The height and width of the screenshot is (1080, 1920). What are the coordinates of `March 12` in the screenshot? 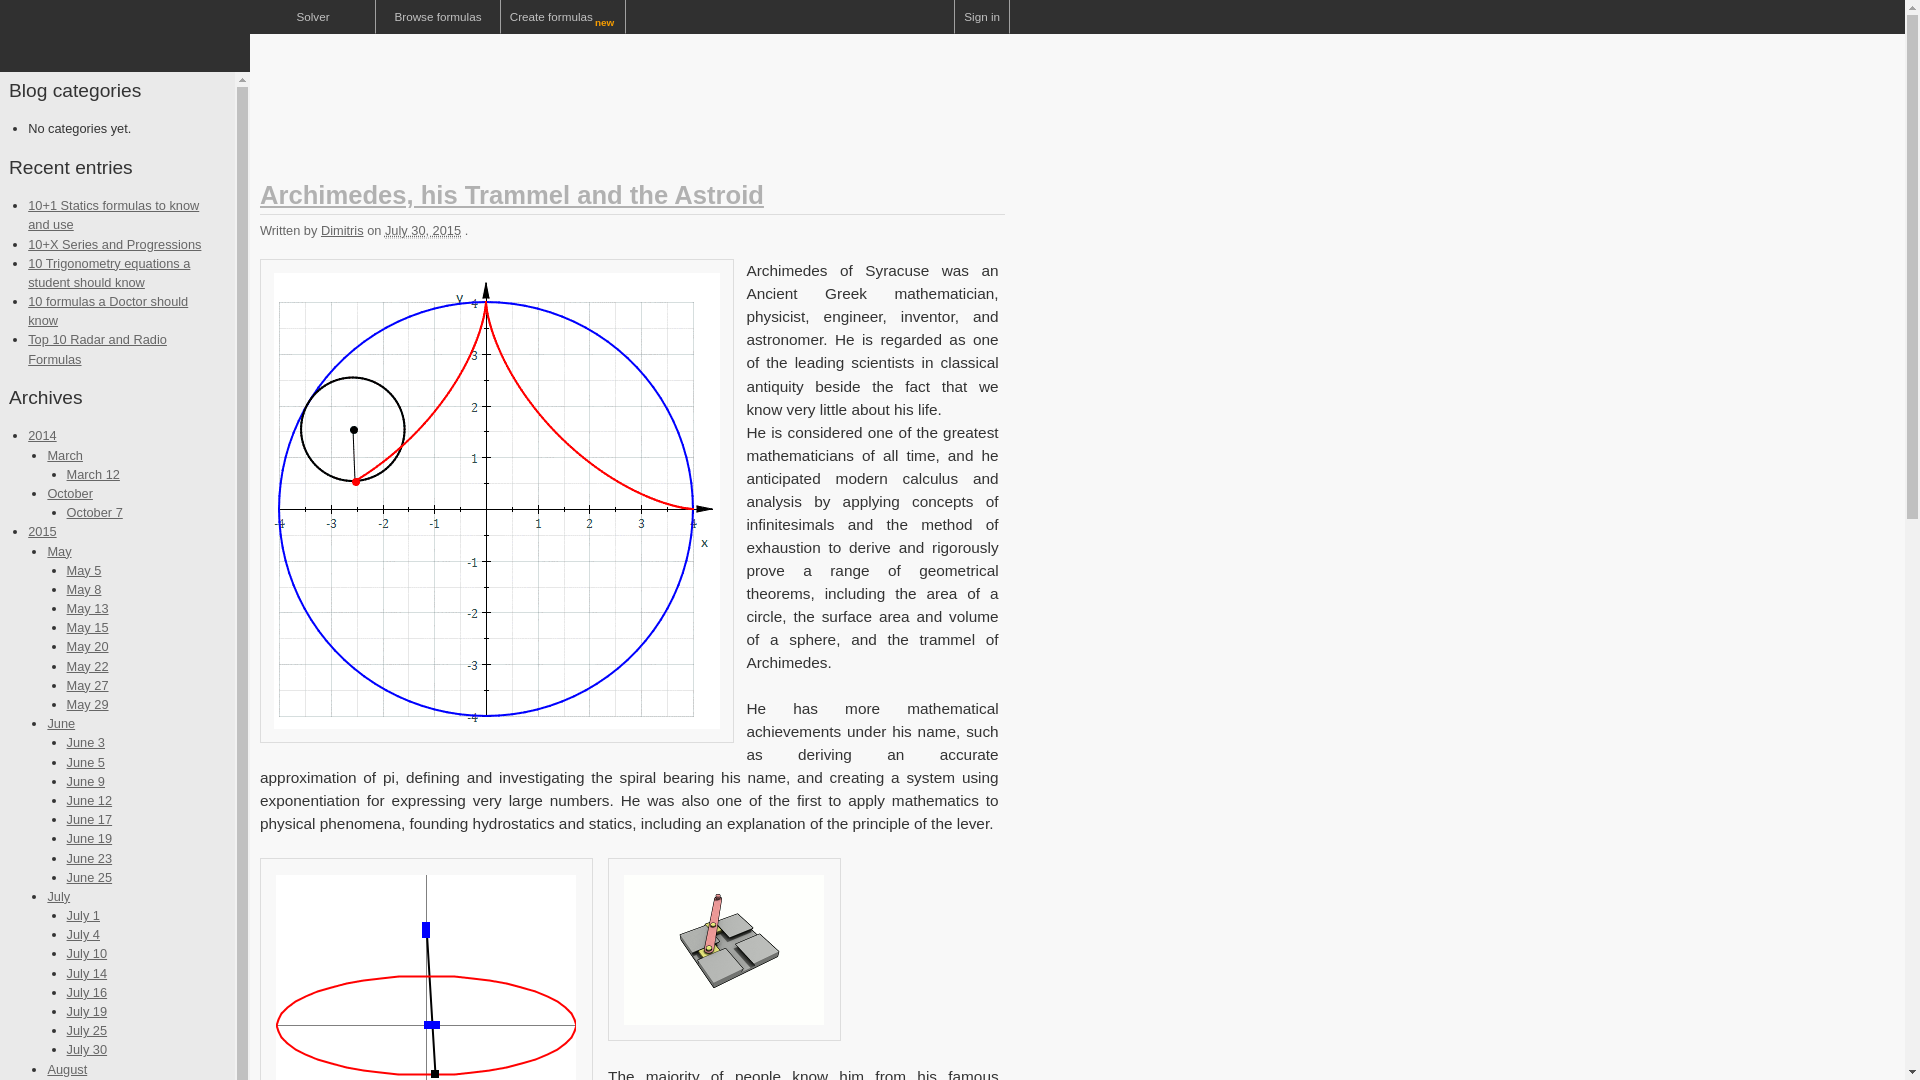 It's located at (93, 474).